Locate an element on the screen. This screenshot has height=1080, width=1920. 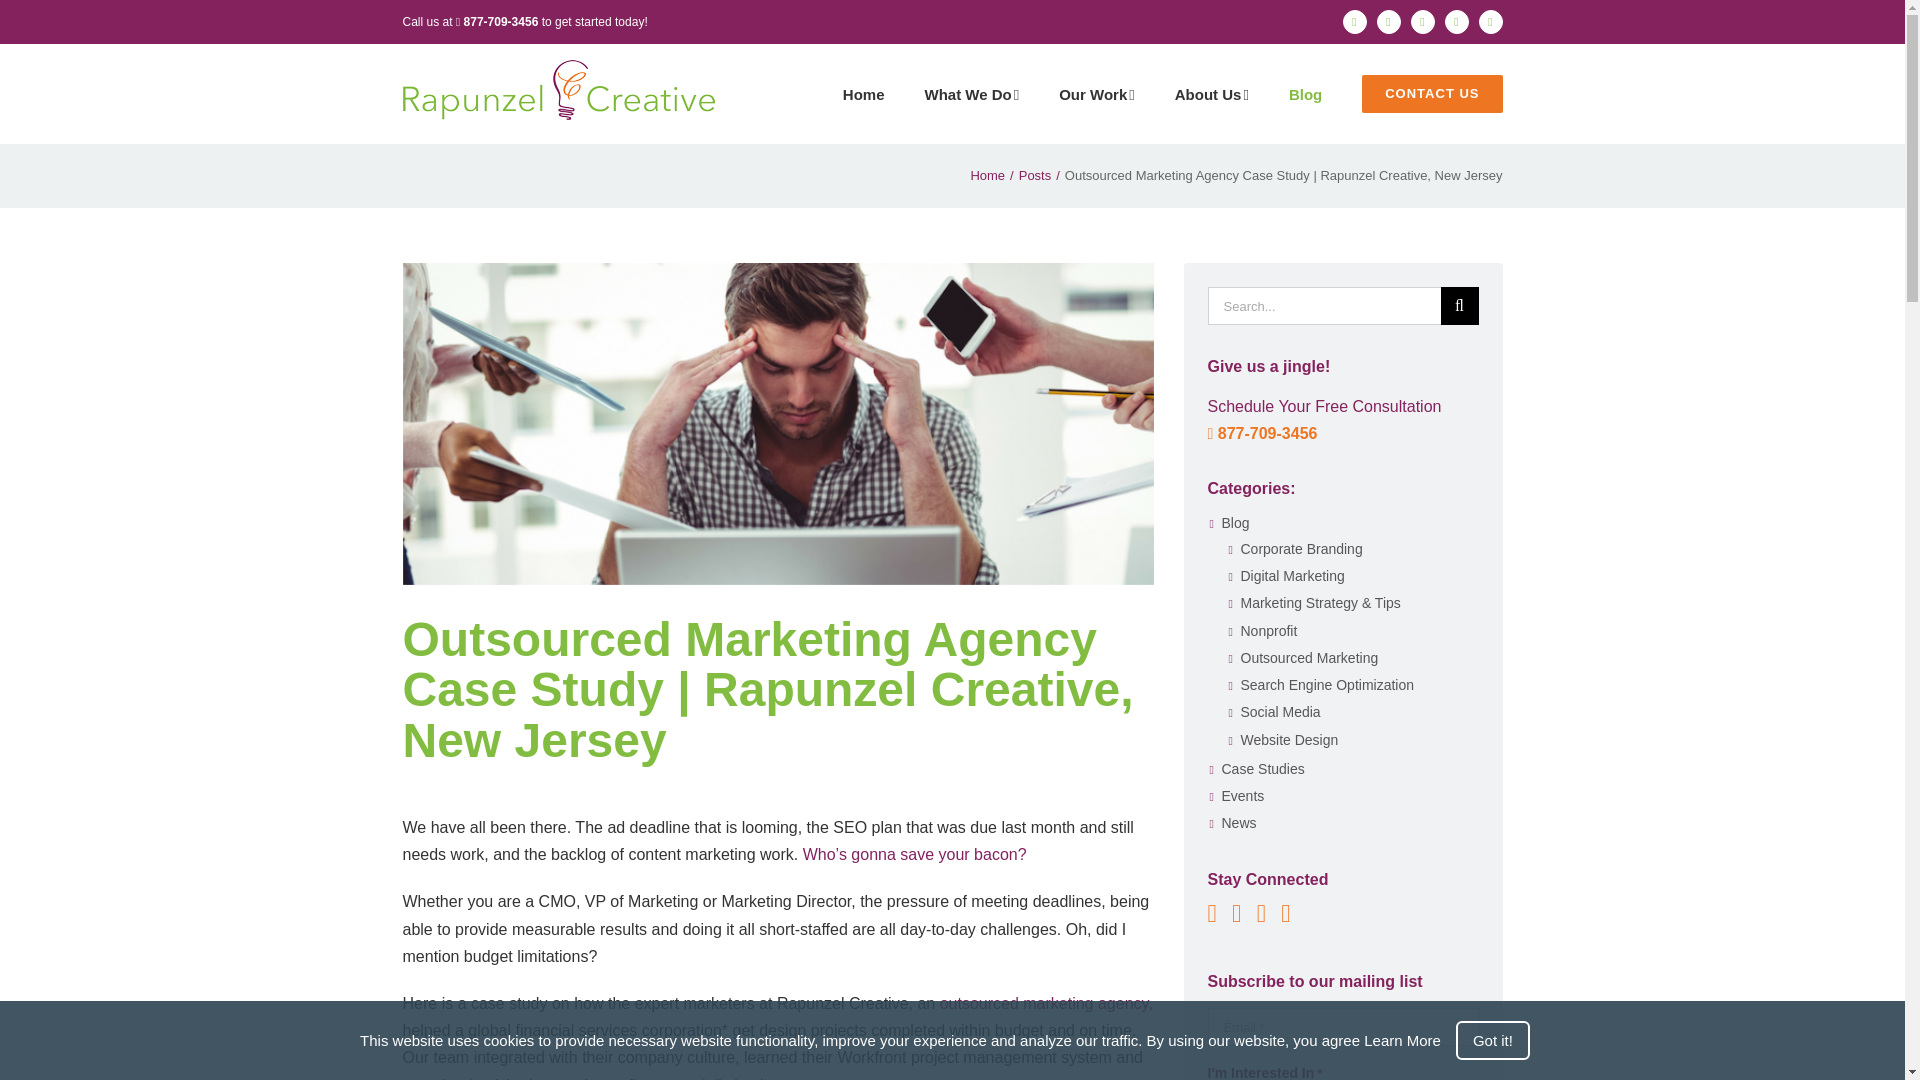
877-709-3456 is located at coordinates (496, 22).